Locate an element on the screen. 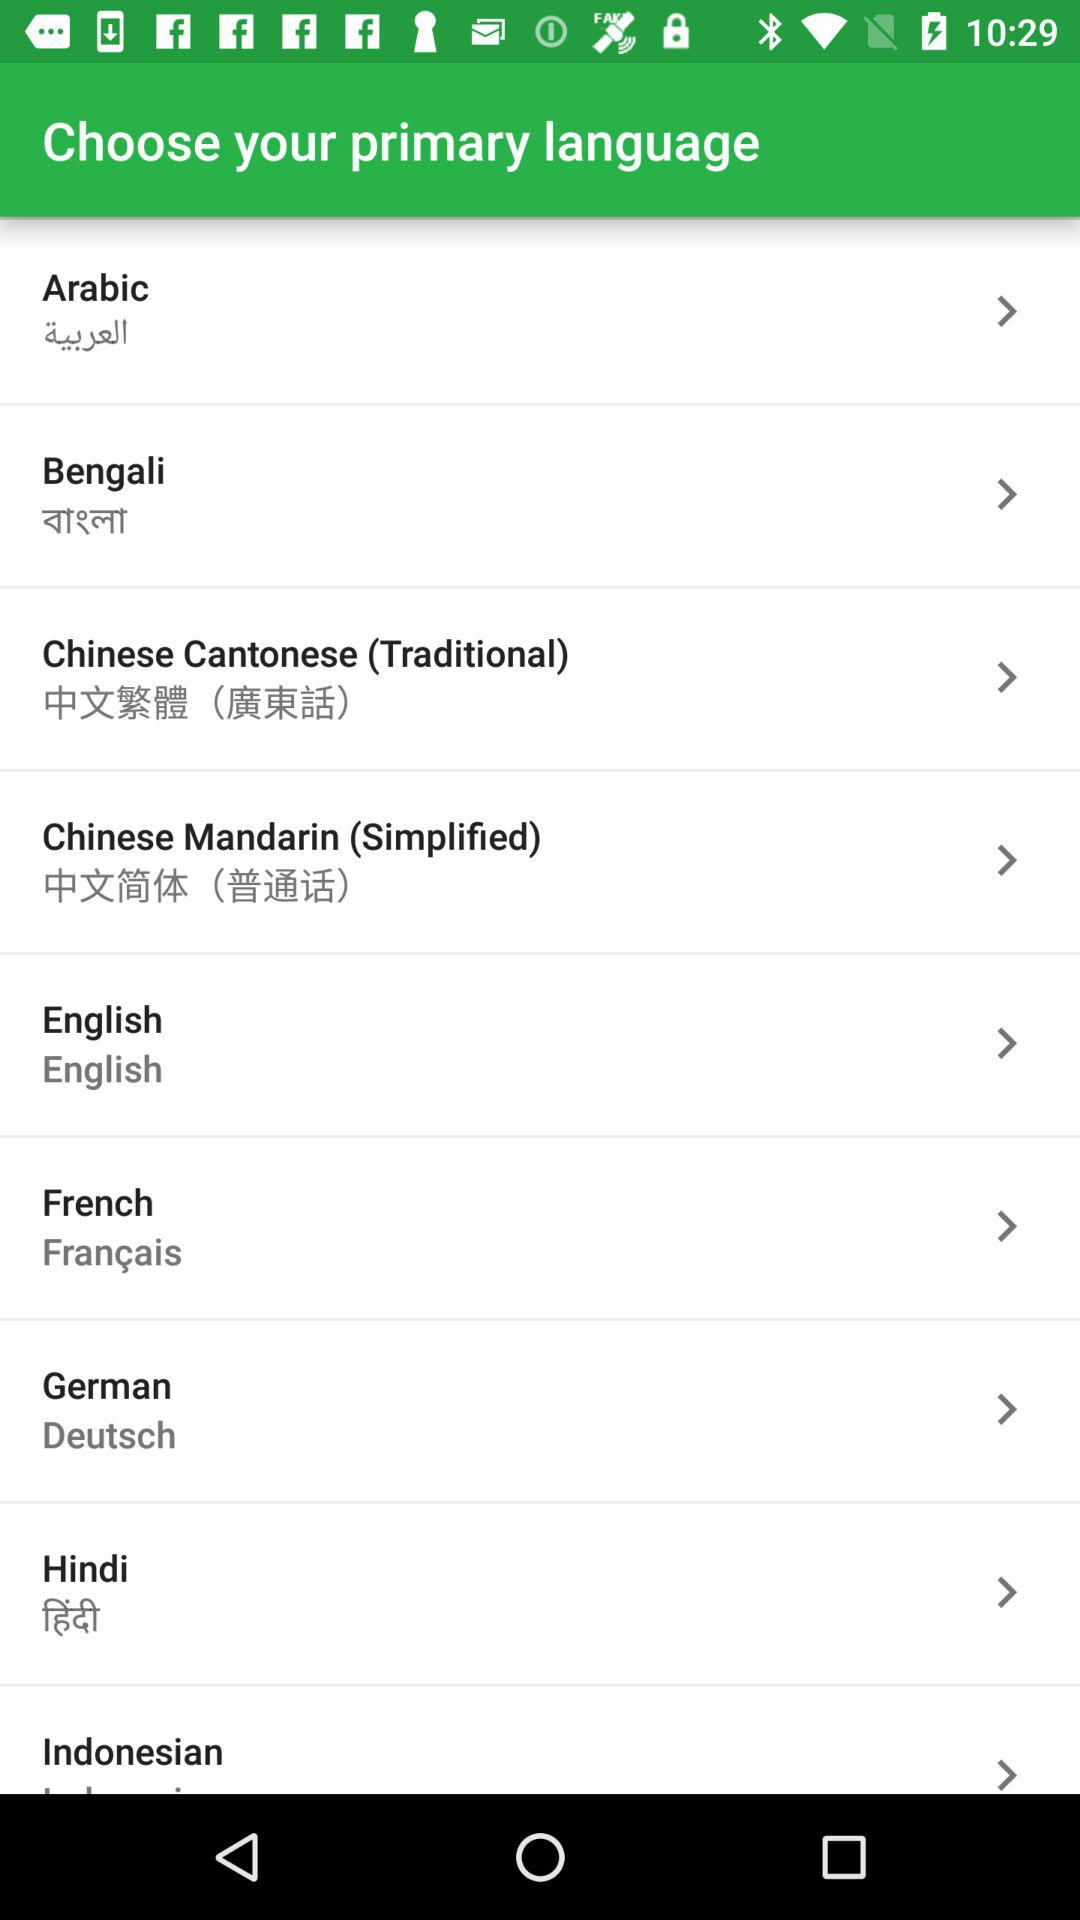  go to german language is located at coordinates (1017, 1408).